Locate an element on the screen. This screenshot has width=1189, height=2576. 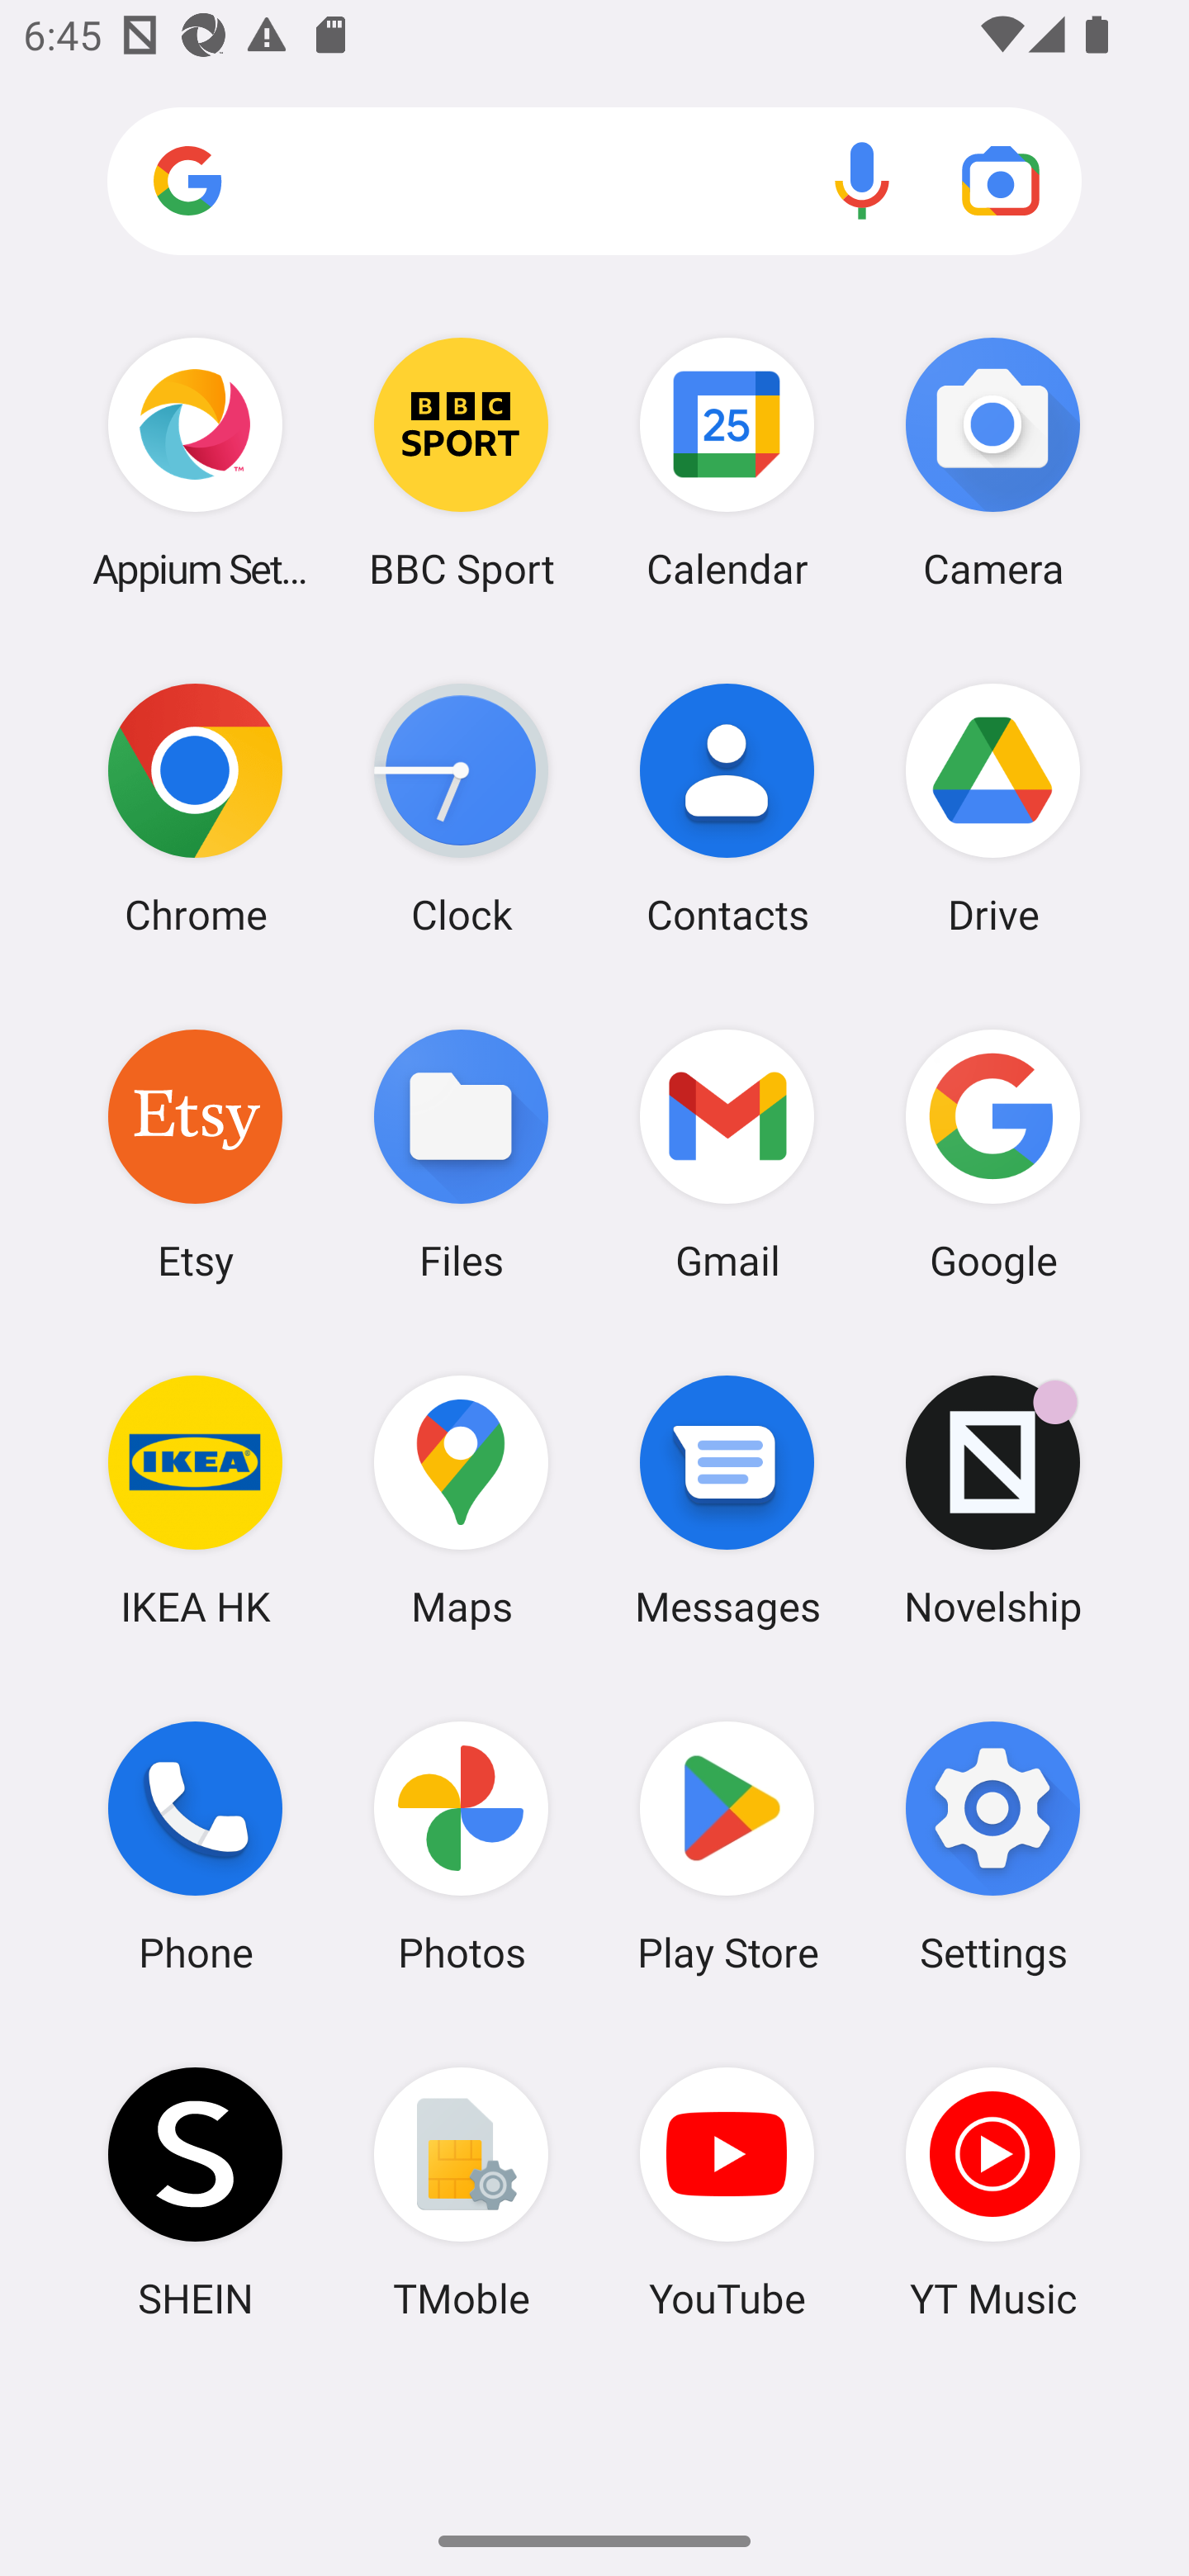
Photos is located at coordinates (461, 1847).